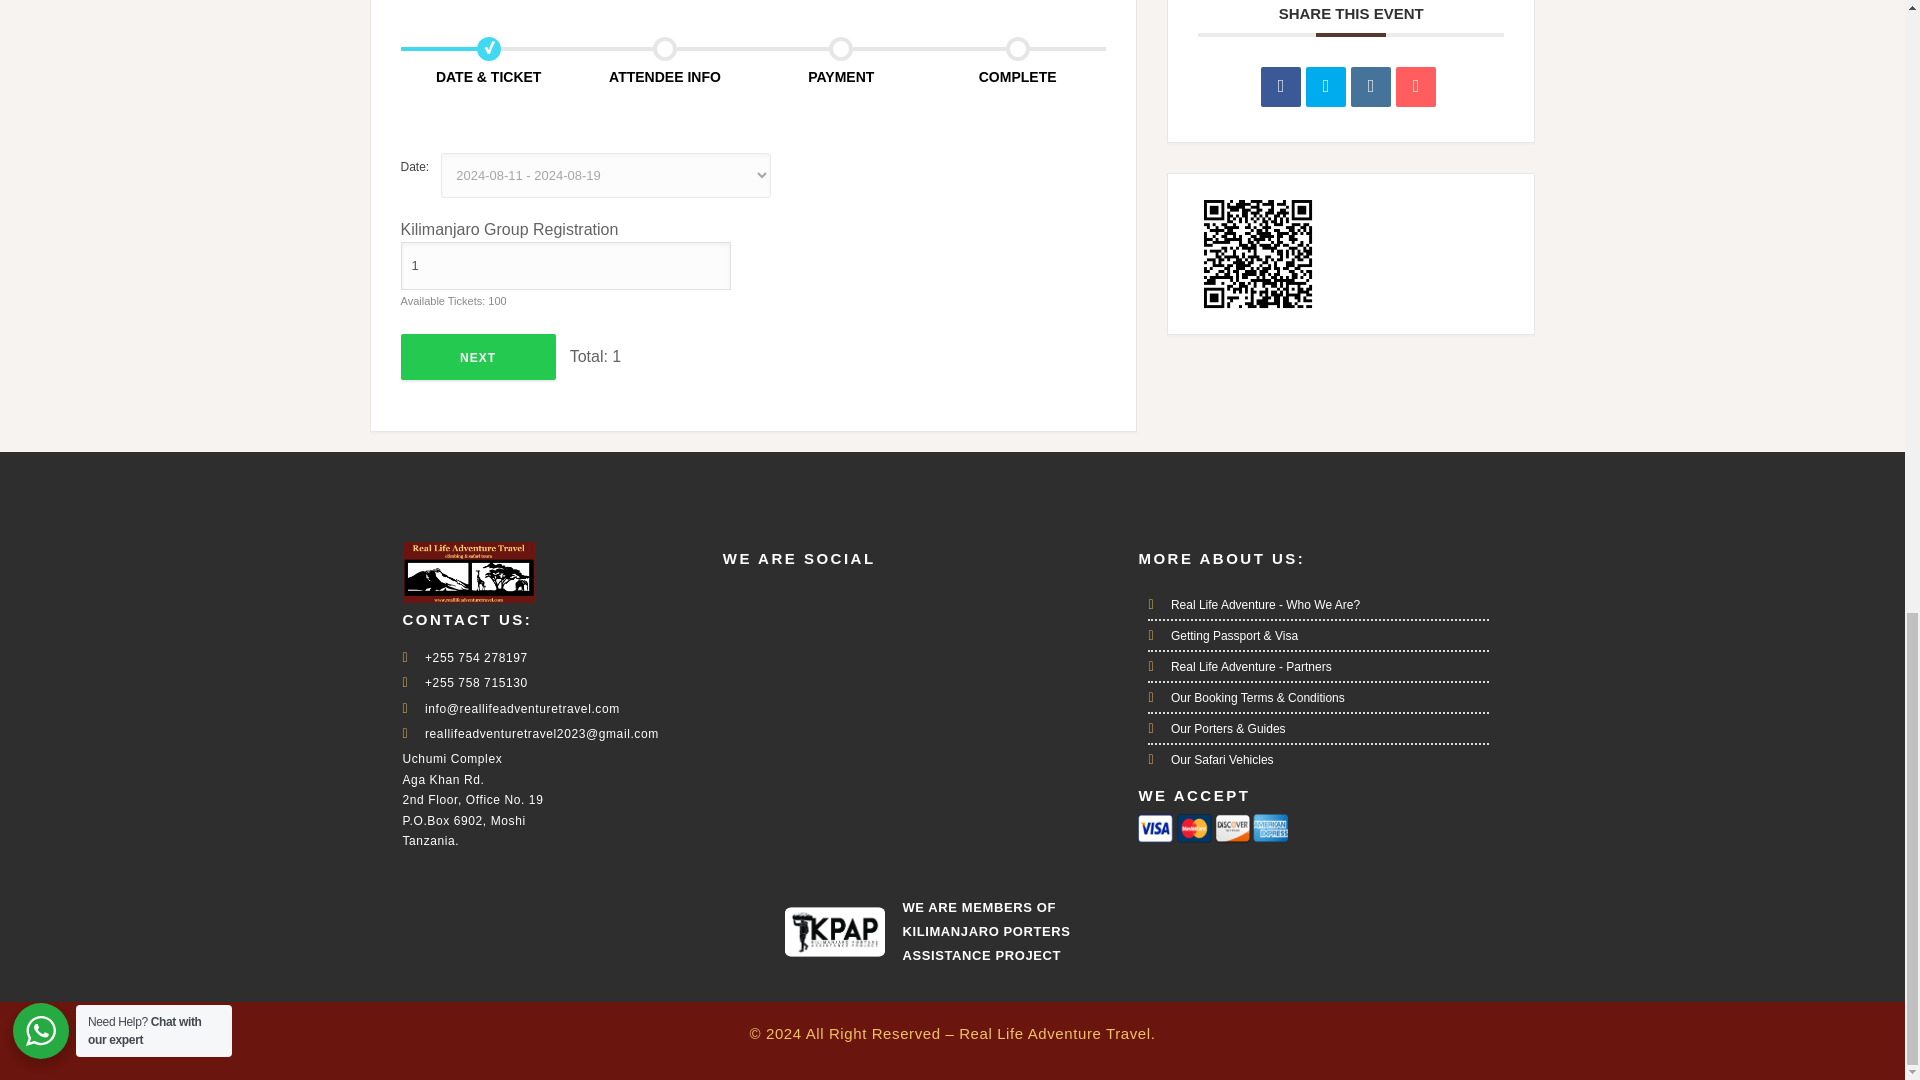  What do you see at coordinates (1370, 86) in the screenshot?
I see `Linkedin` at bounding box center [1370, 86].